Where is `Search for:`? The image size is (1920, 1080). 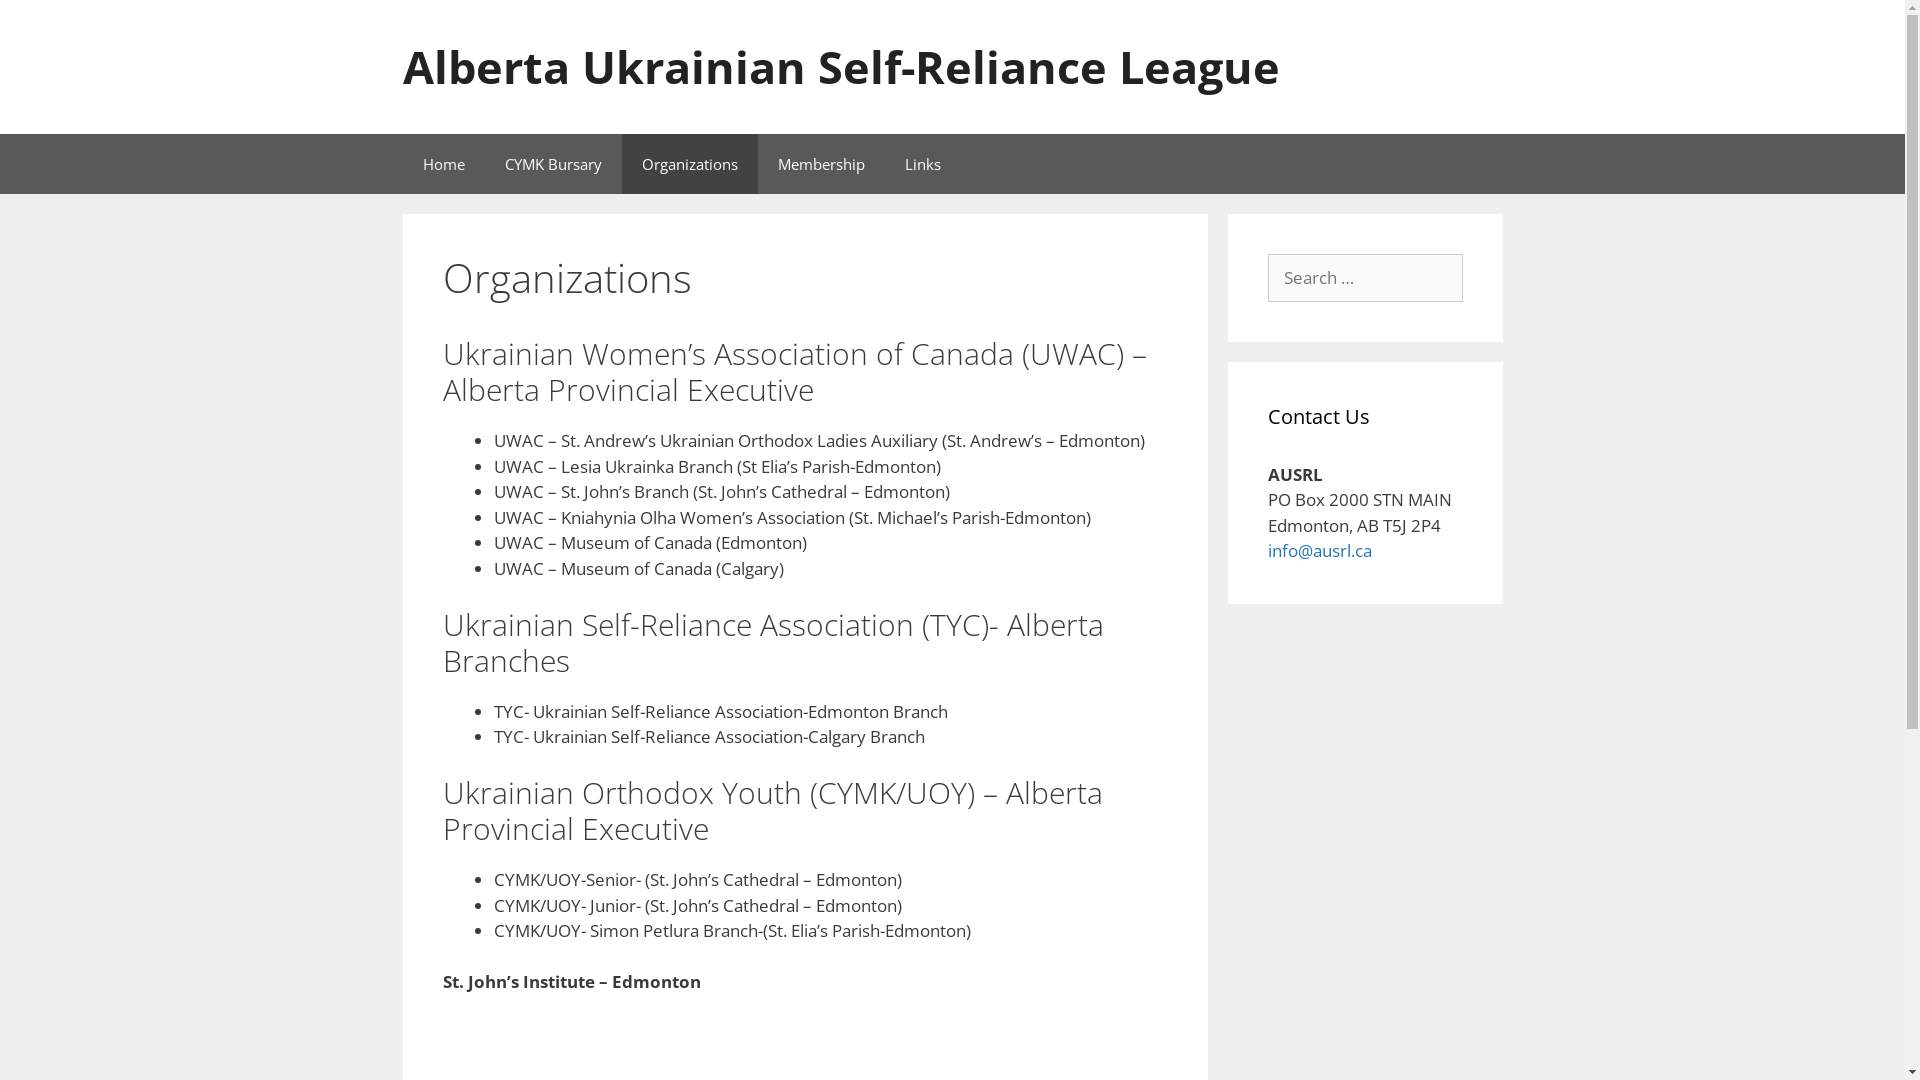 Search for: is located at coordinates (1366, 278).